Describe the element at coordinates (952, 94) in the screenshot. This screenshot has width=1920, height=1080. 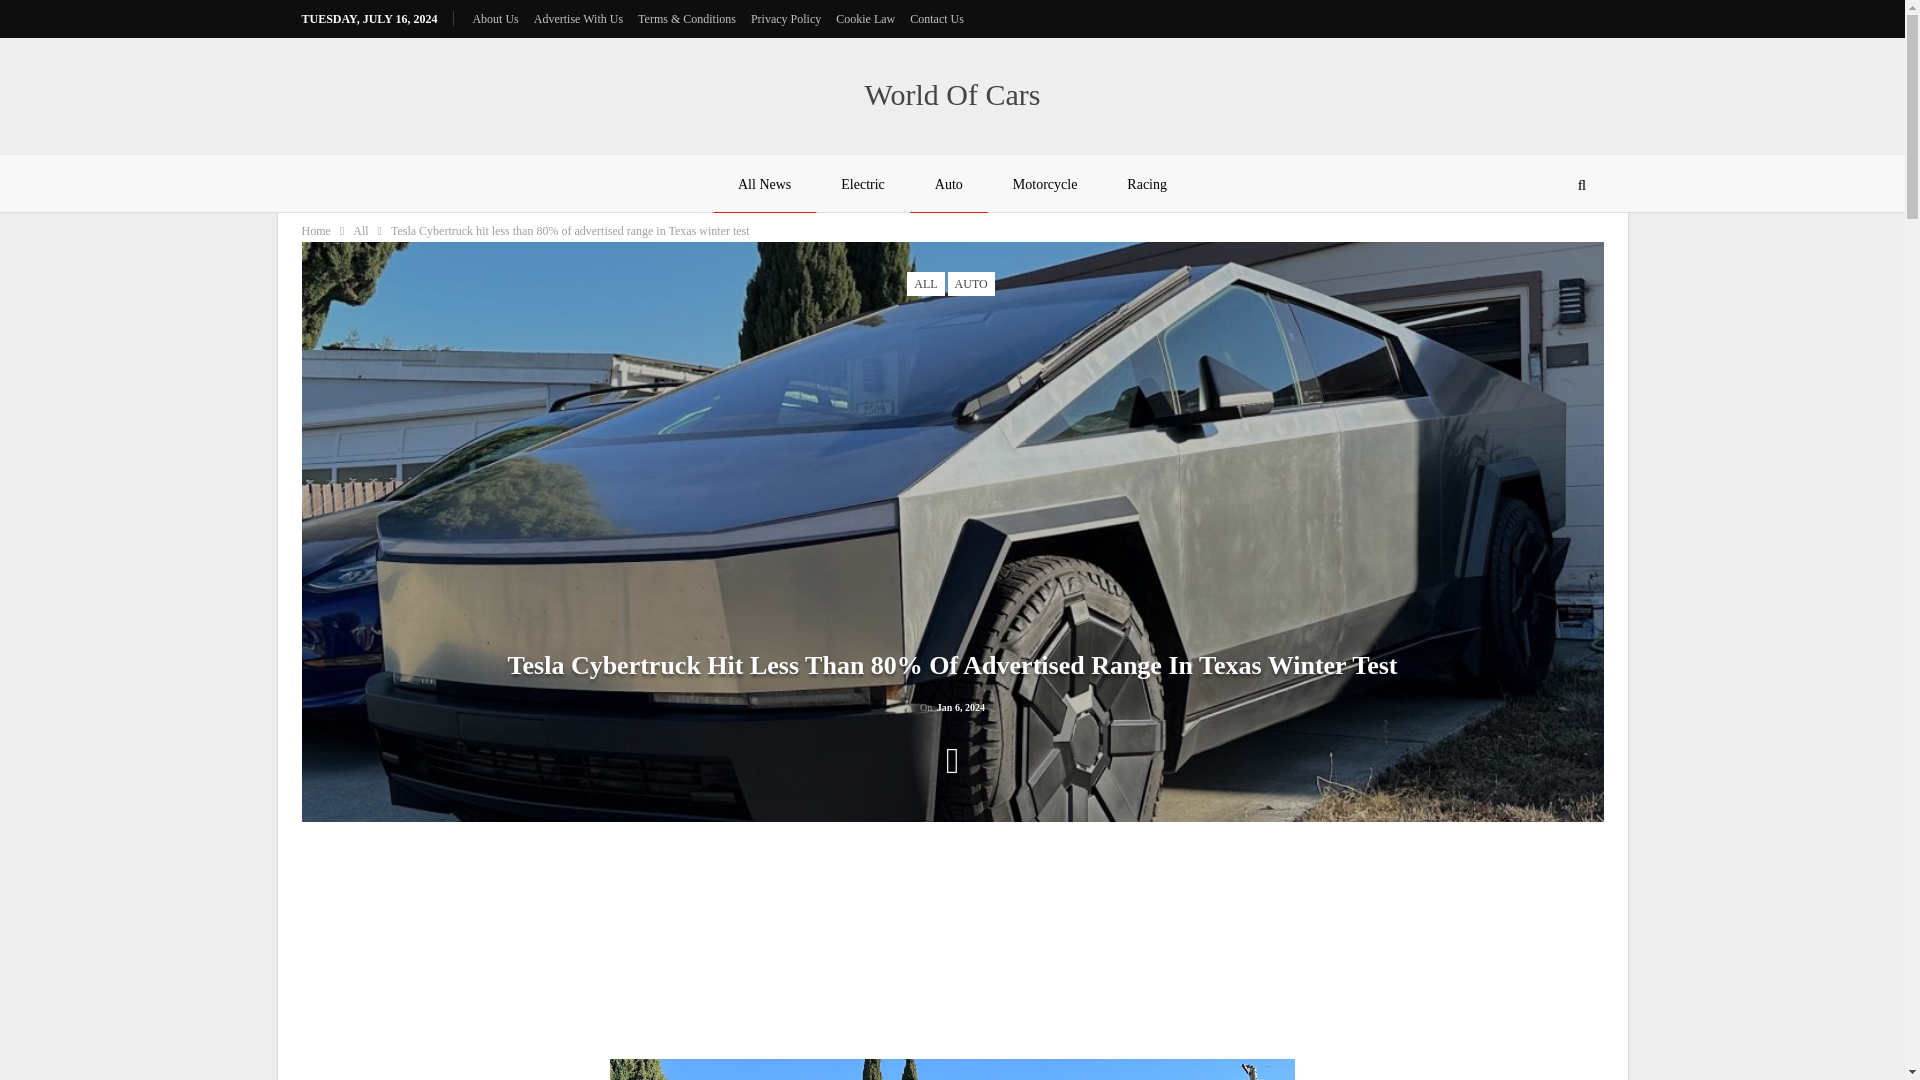
I see `World Of Cars` at that location.